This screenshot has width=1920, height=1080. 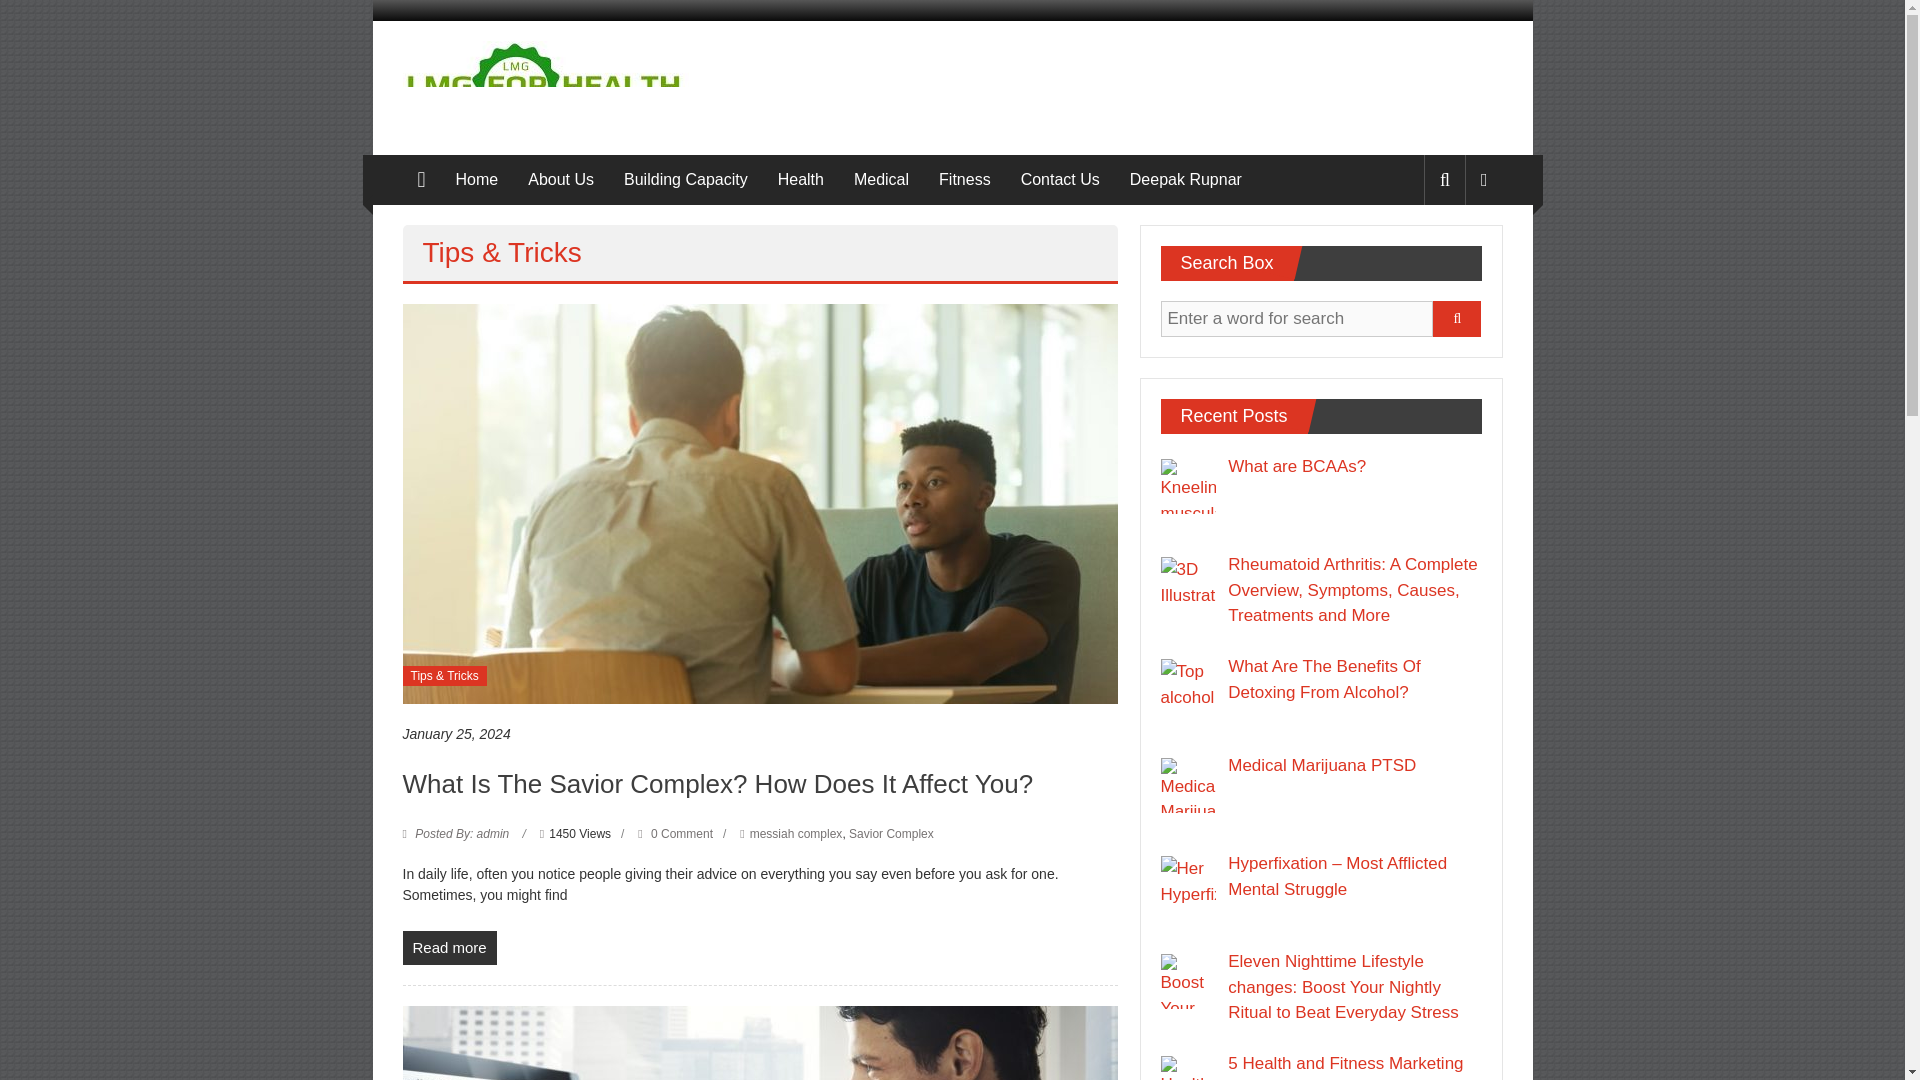 I want to click on Deepak Rupnar, so click(x=1186, y=180).